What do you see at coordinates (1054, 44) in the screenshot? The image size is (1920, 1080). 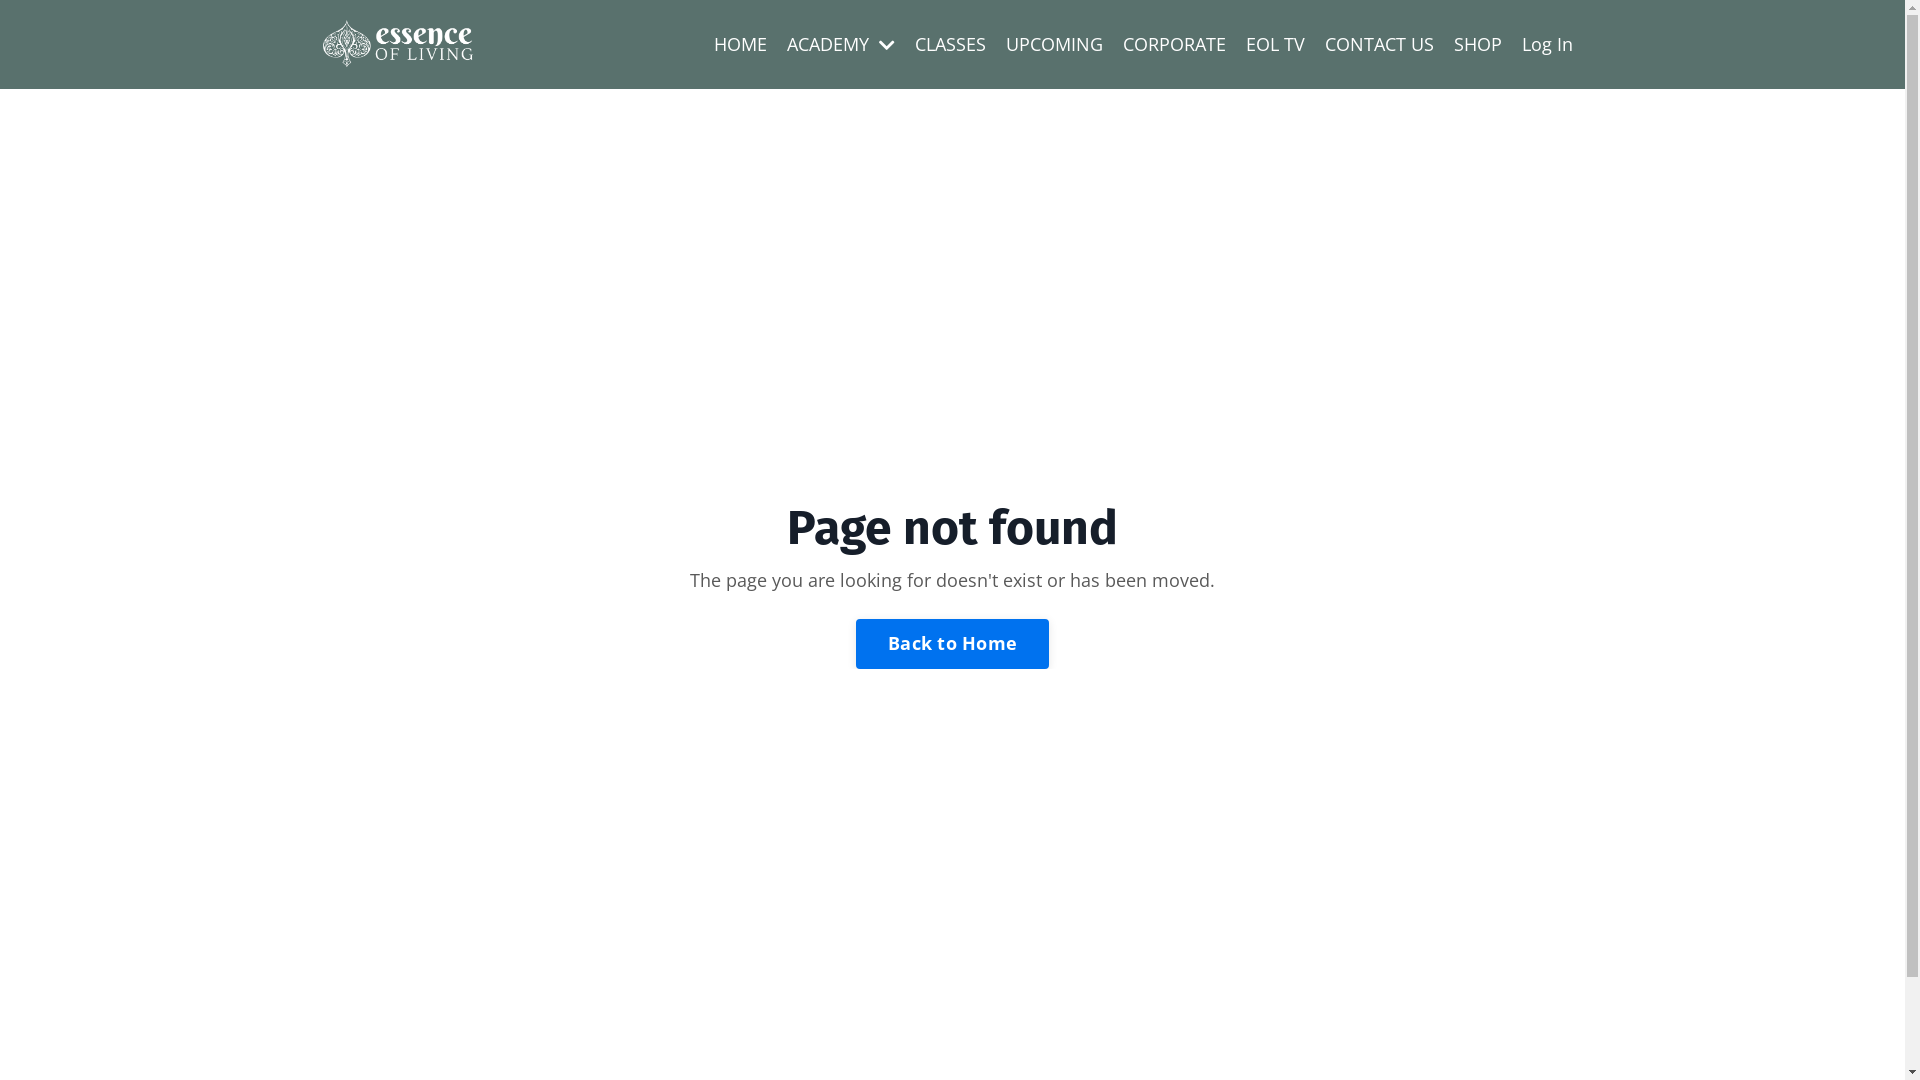 I see `UPCOMING` at bounding box center [1054, 44].